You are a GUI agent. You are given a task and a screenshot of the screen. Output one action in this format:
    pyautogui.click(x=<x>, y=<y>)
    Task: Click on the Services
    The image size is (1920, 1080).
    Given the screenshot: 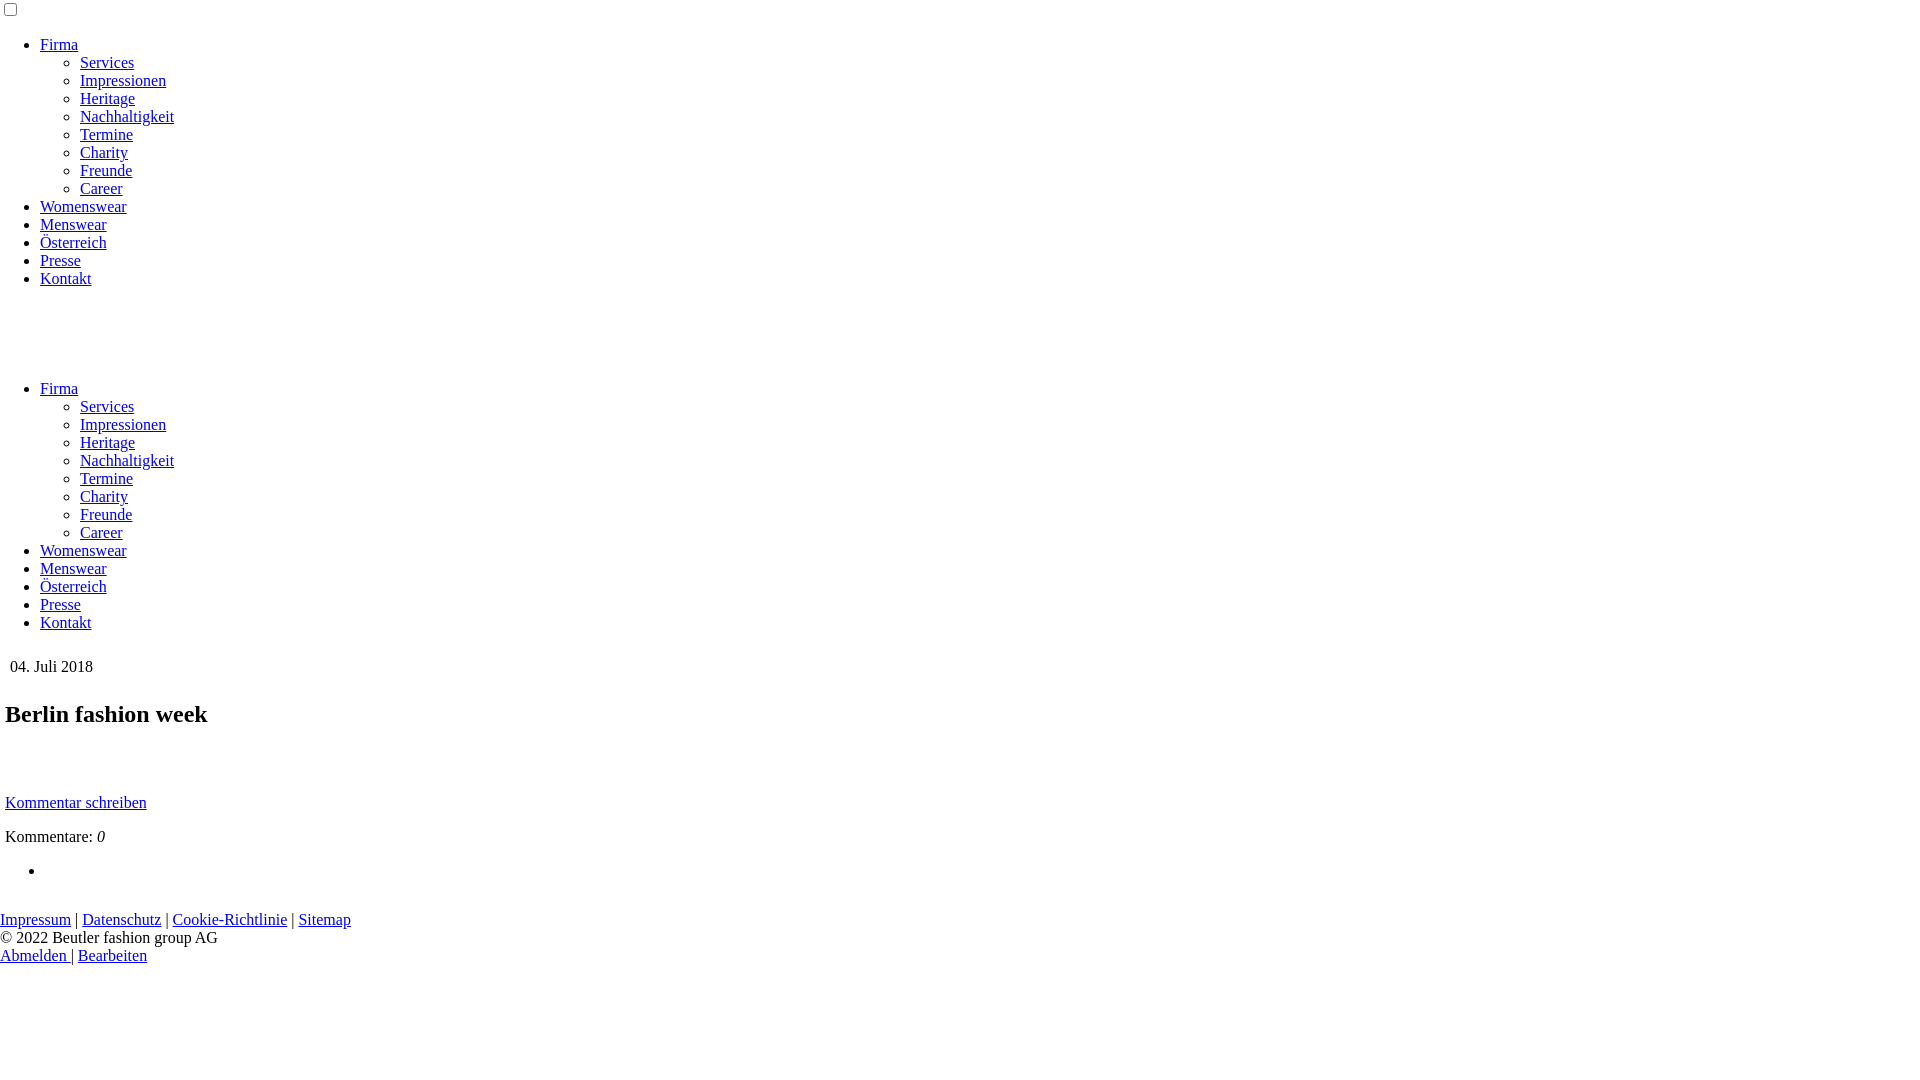 What is the action you would take?
    pyautogui.click(x=107, y=406)
    